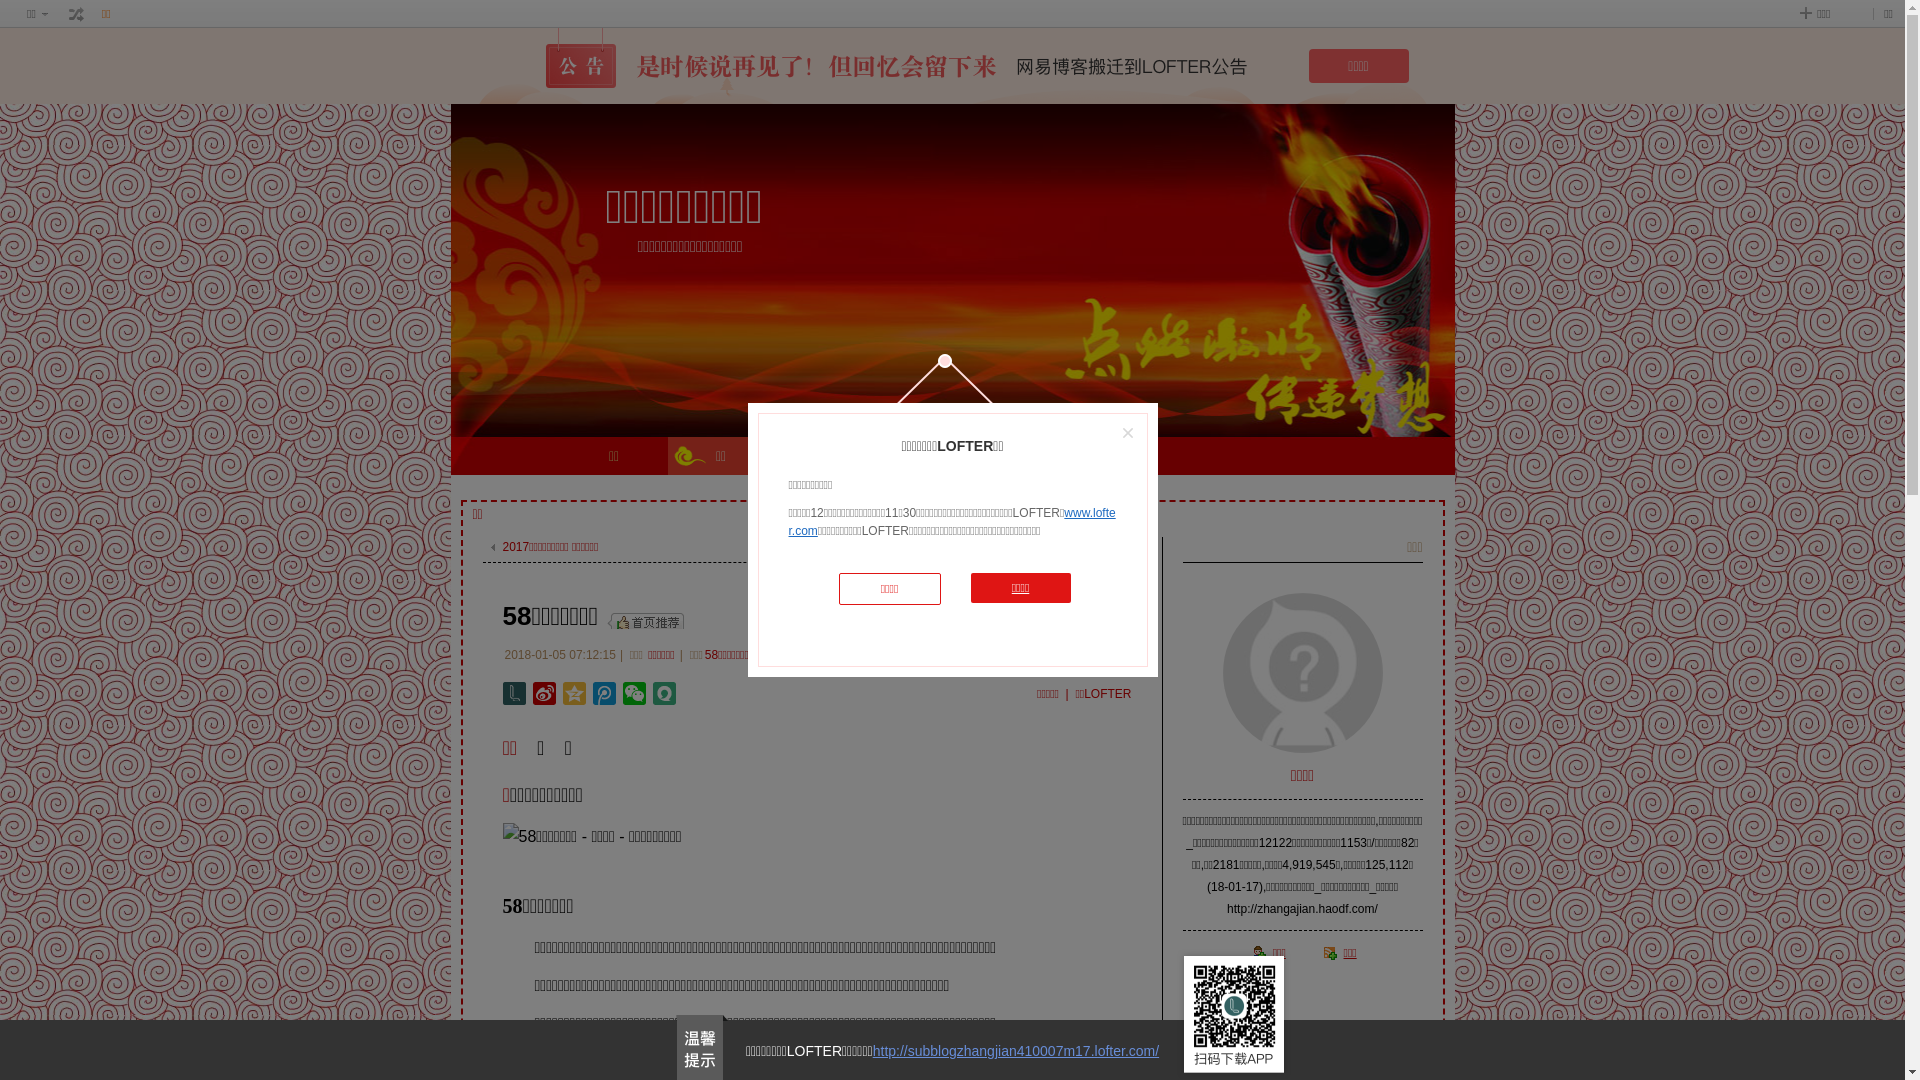 The height and width of the screenshot is (1080, 1920). Describe the element at coordinates (77, 14) in the screenshot. I see ` ` at that location.